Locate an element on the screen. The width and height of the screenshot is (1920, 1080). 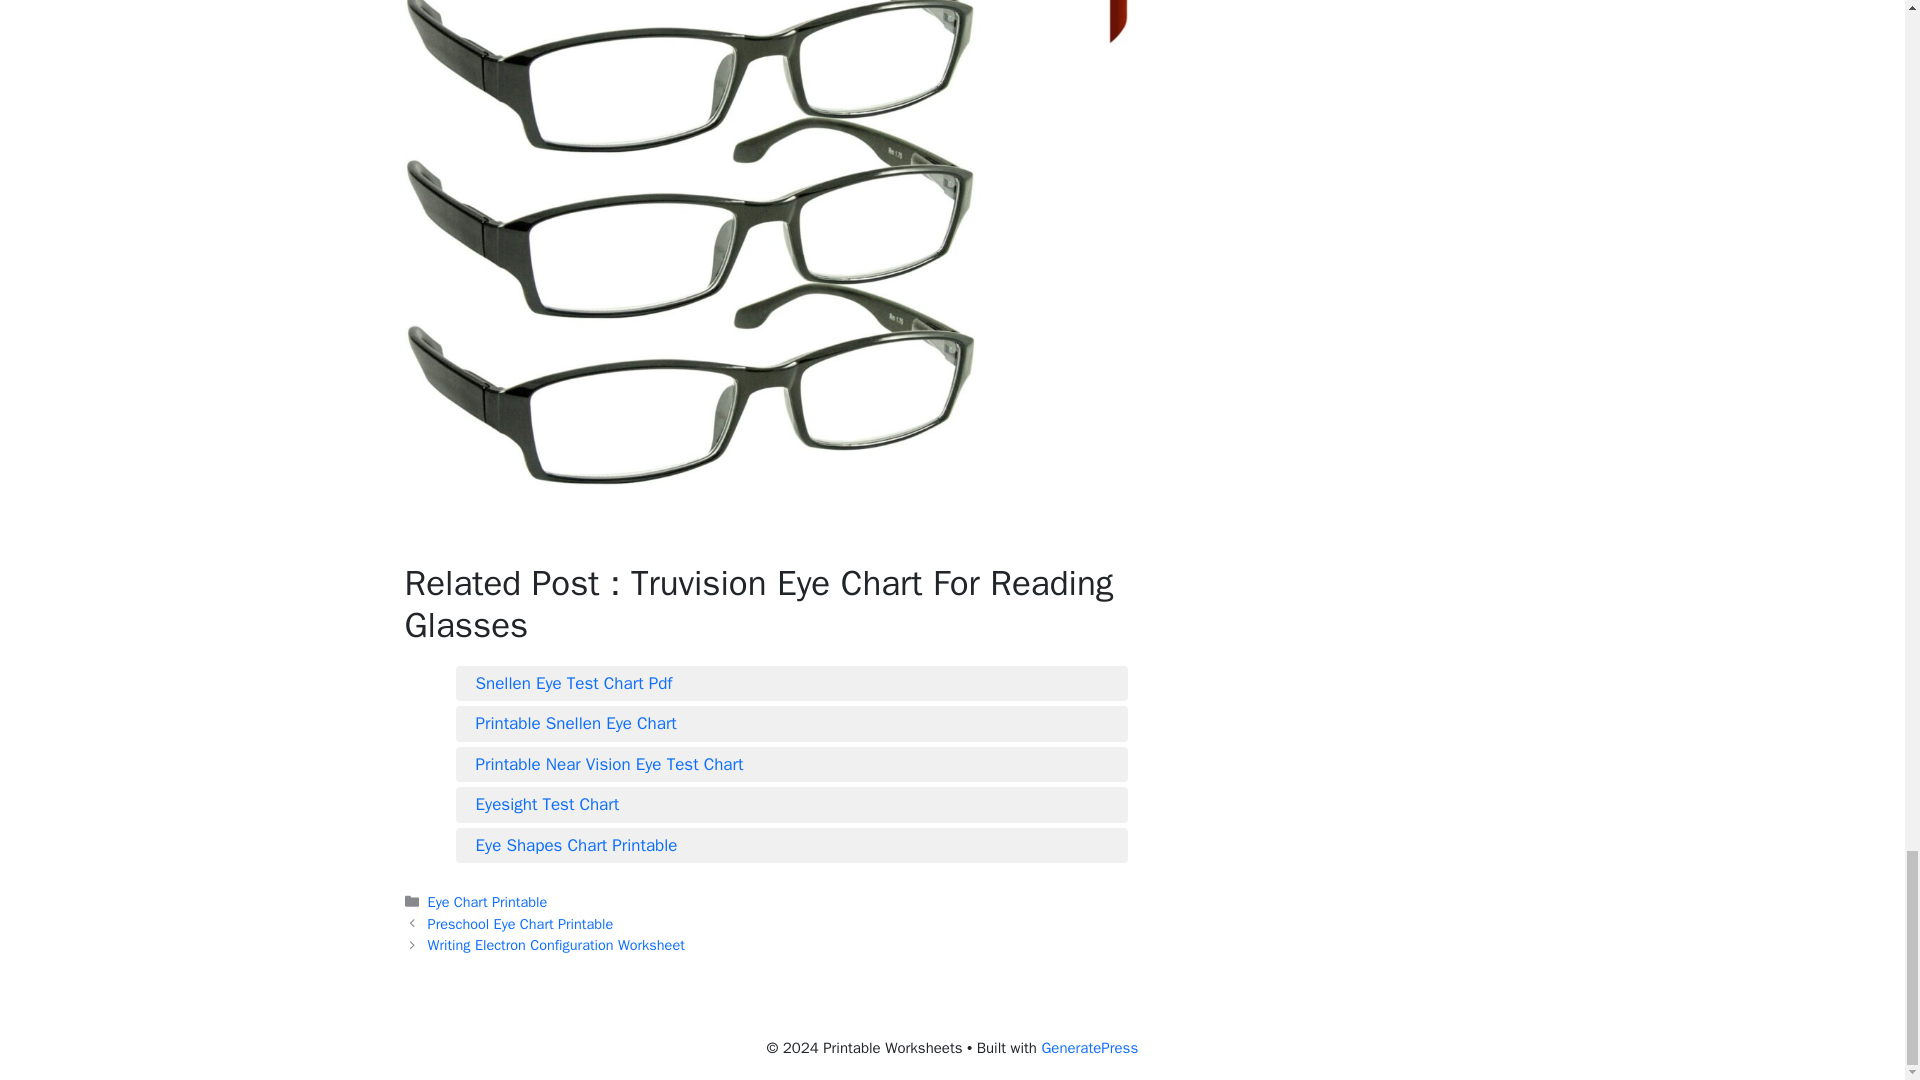
Eyesight Test Chart is located at coordinates (792, 804).